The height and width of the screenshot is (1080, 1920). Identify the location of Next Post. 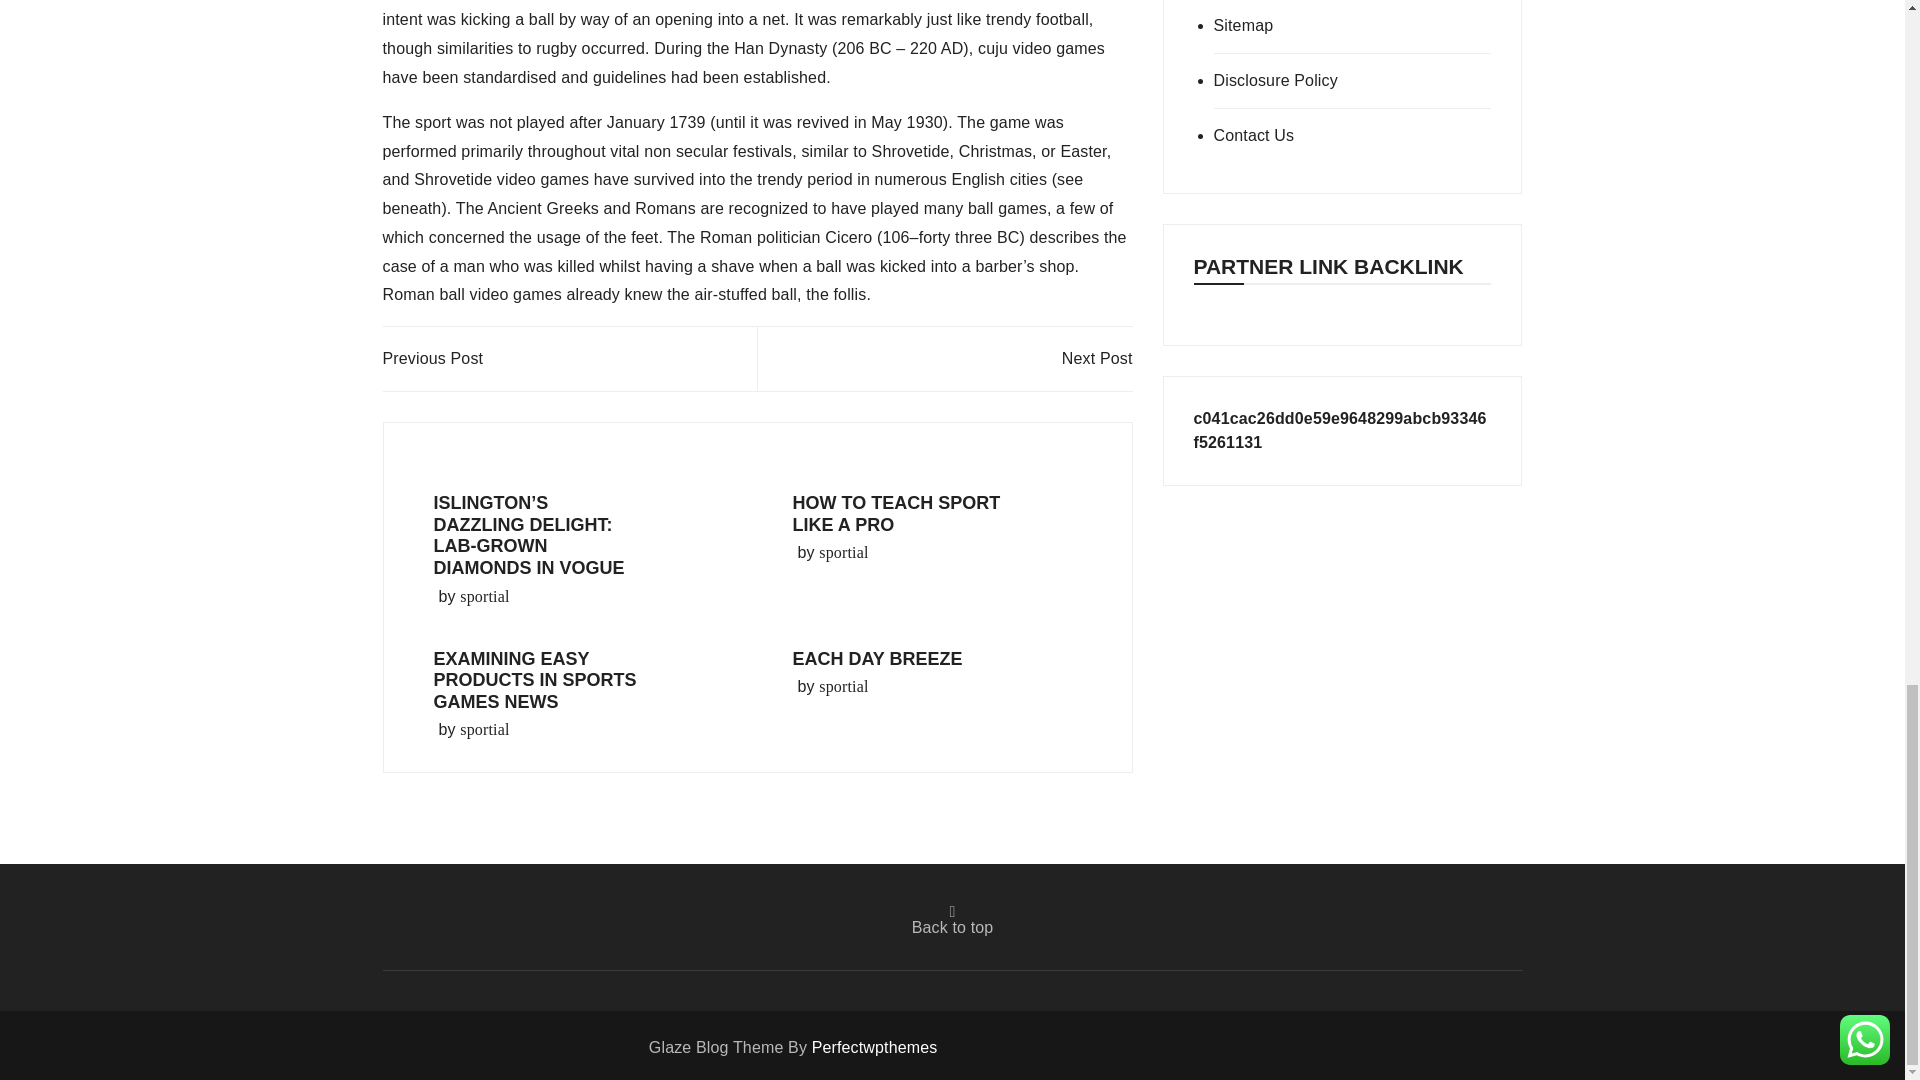
(1096, 358).